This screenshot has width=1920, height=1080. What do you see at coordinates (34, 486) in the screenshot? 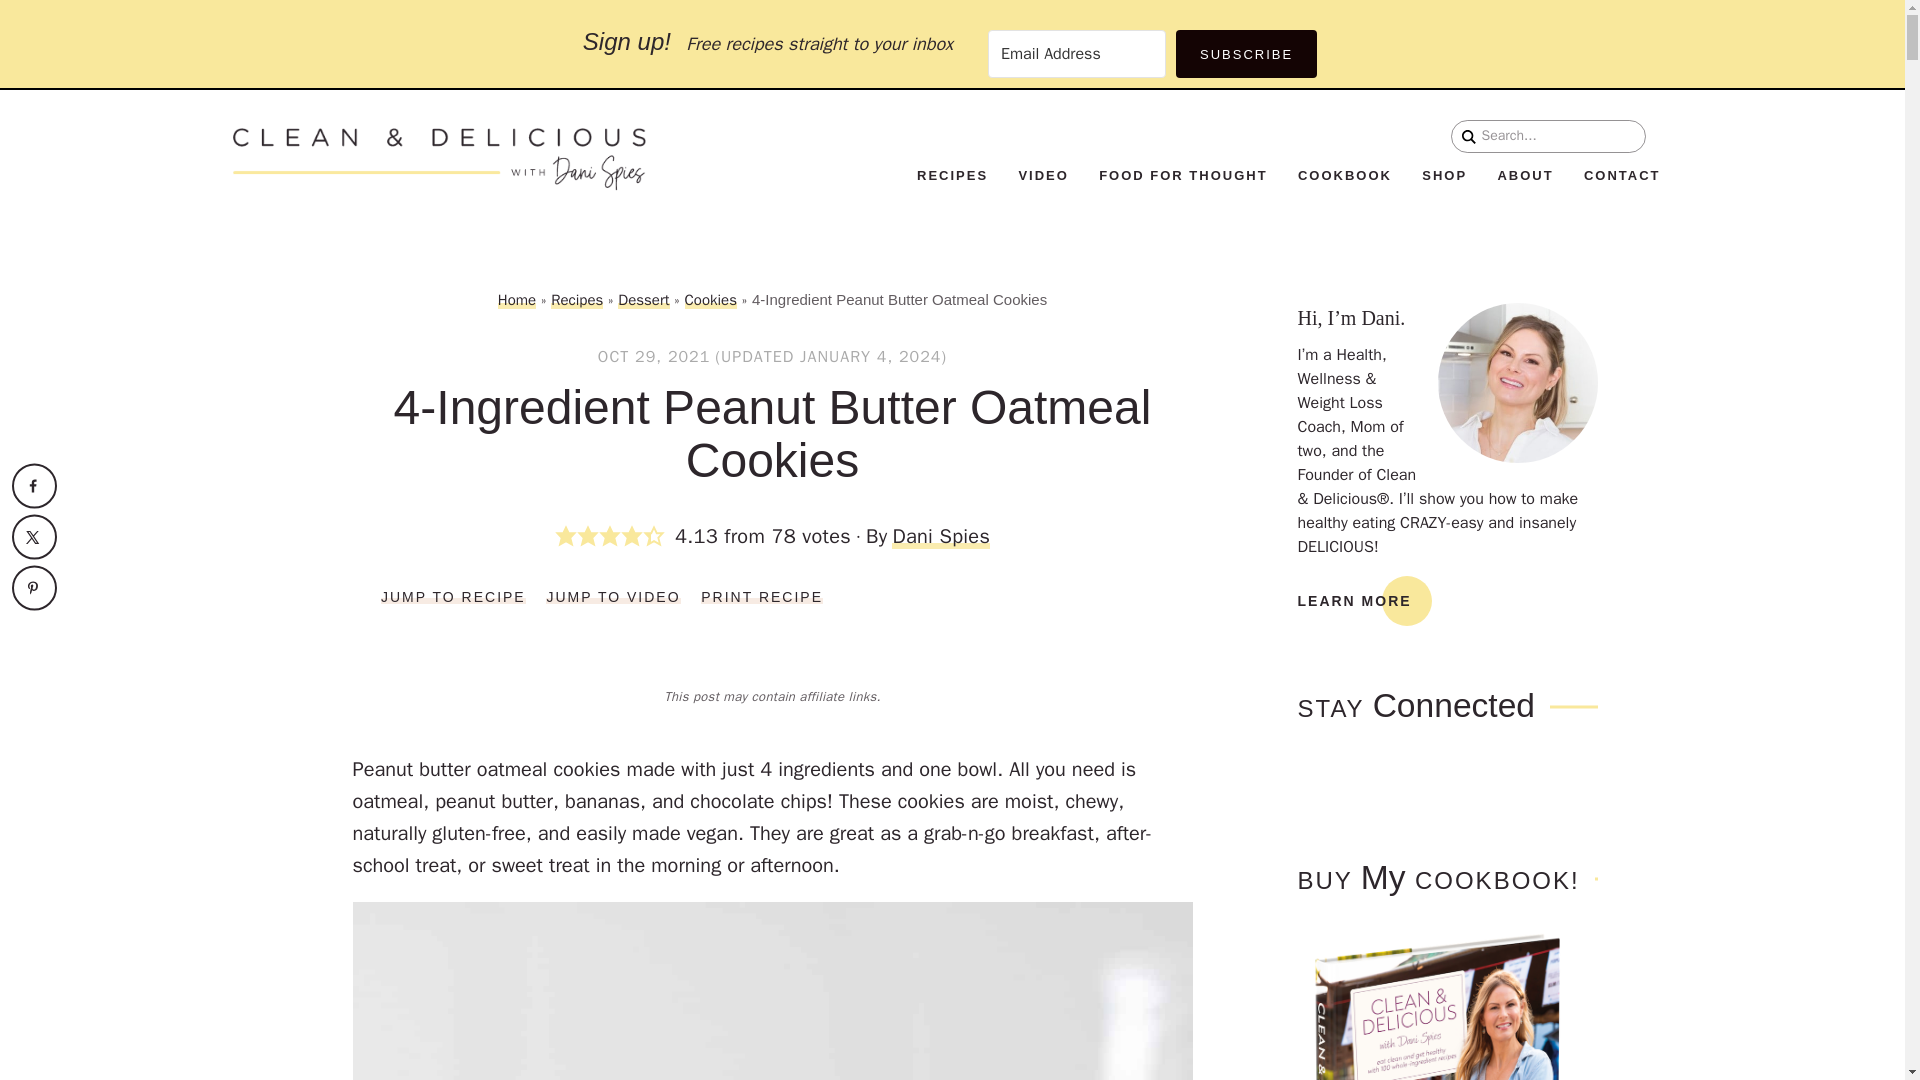
I see `Share on Facebook` at bounding box center [34, 486].